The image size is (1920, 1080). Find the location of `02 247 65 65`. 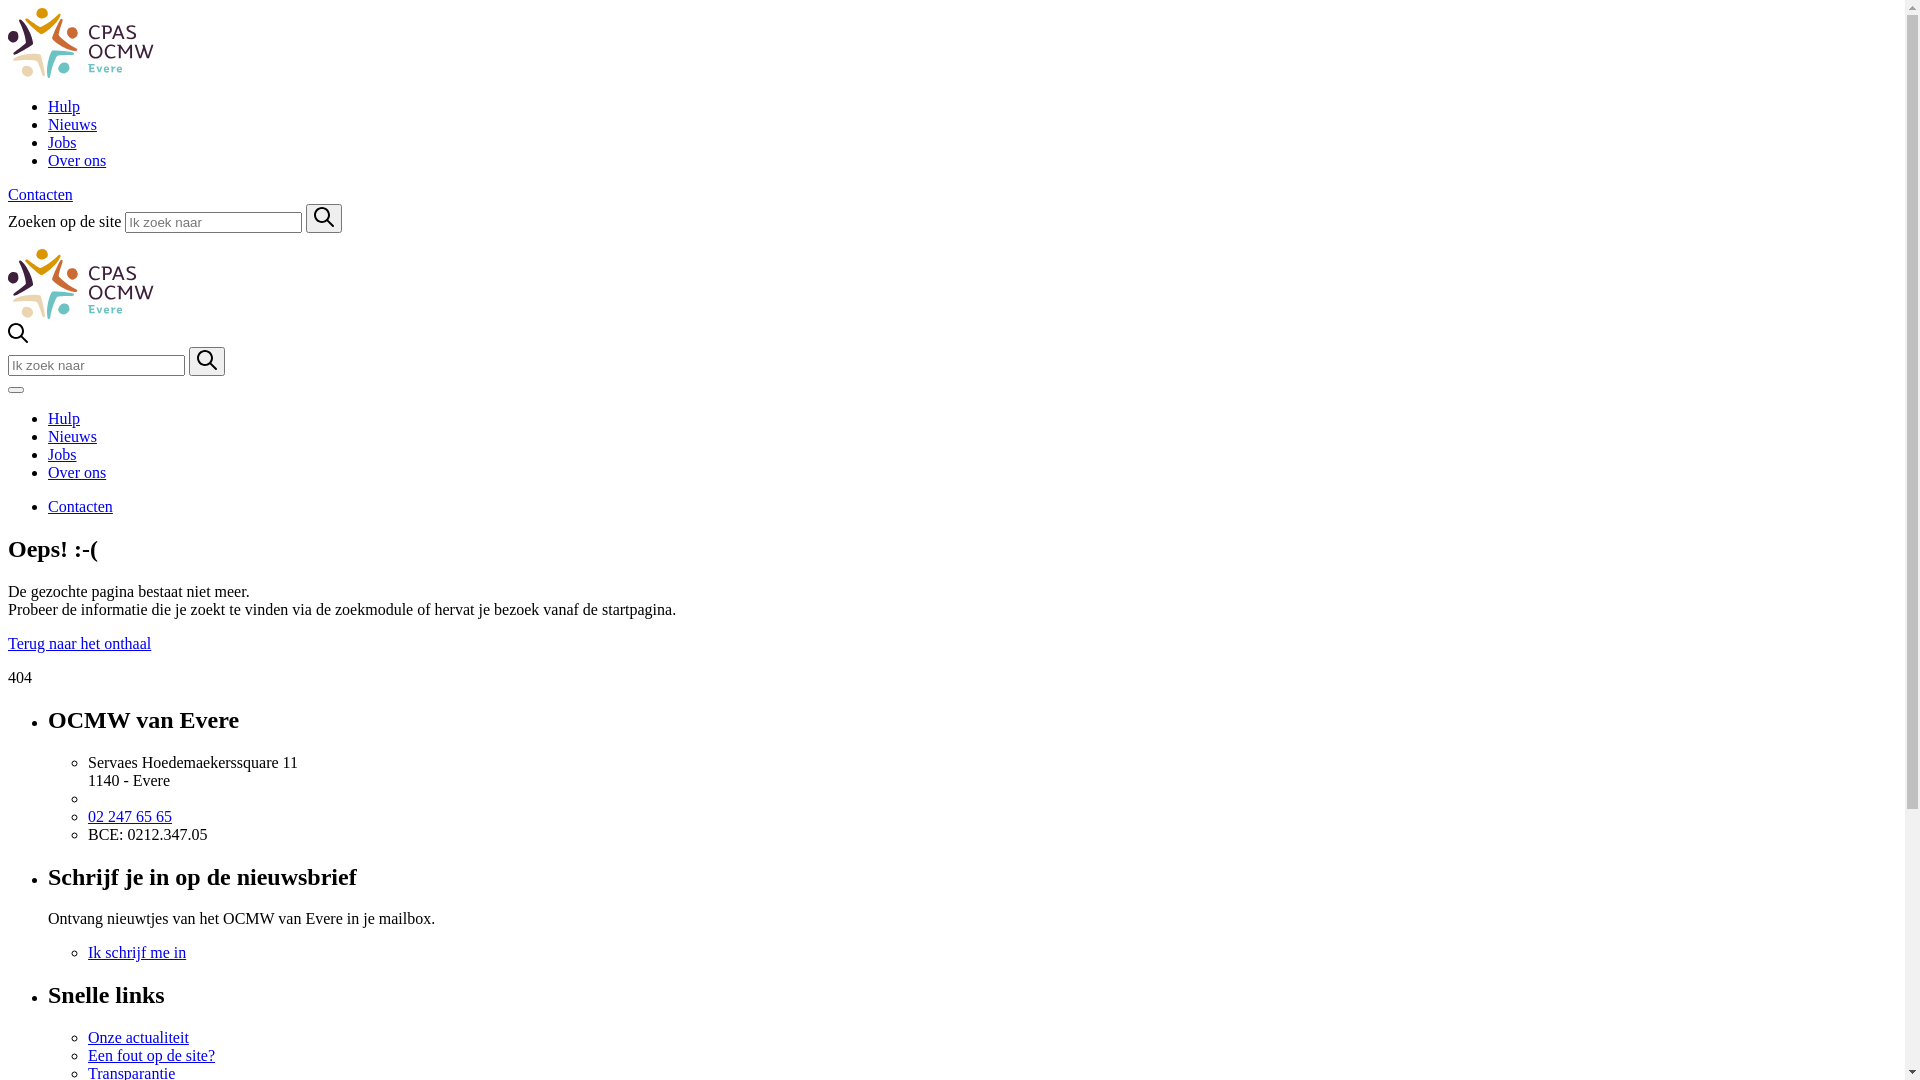

02 247 65 65 is located at coordinates (130, 816).